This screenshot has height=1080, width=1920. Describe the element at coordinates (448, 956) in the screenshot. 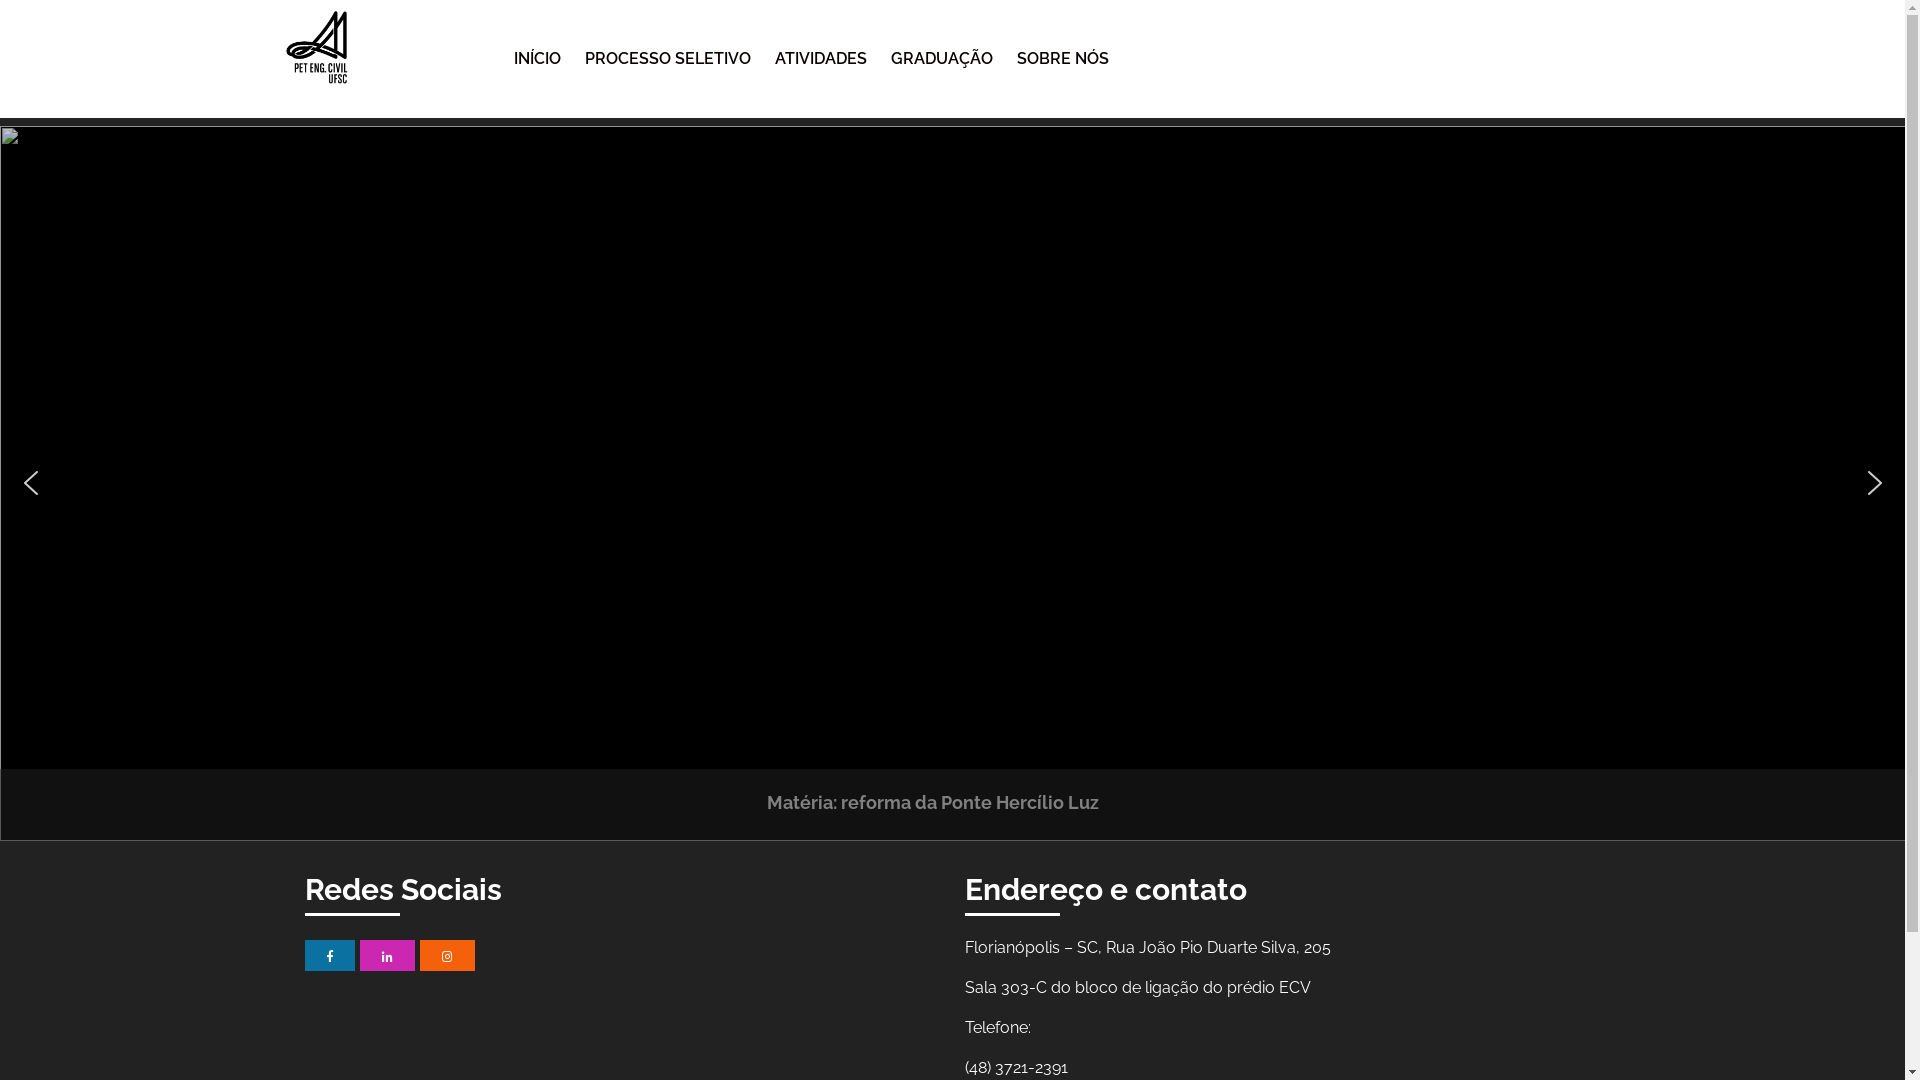

I see `Instagram` at that location.